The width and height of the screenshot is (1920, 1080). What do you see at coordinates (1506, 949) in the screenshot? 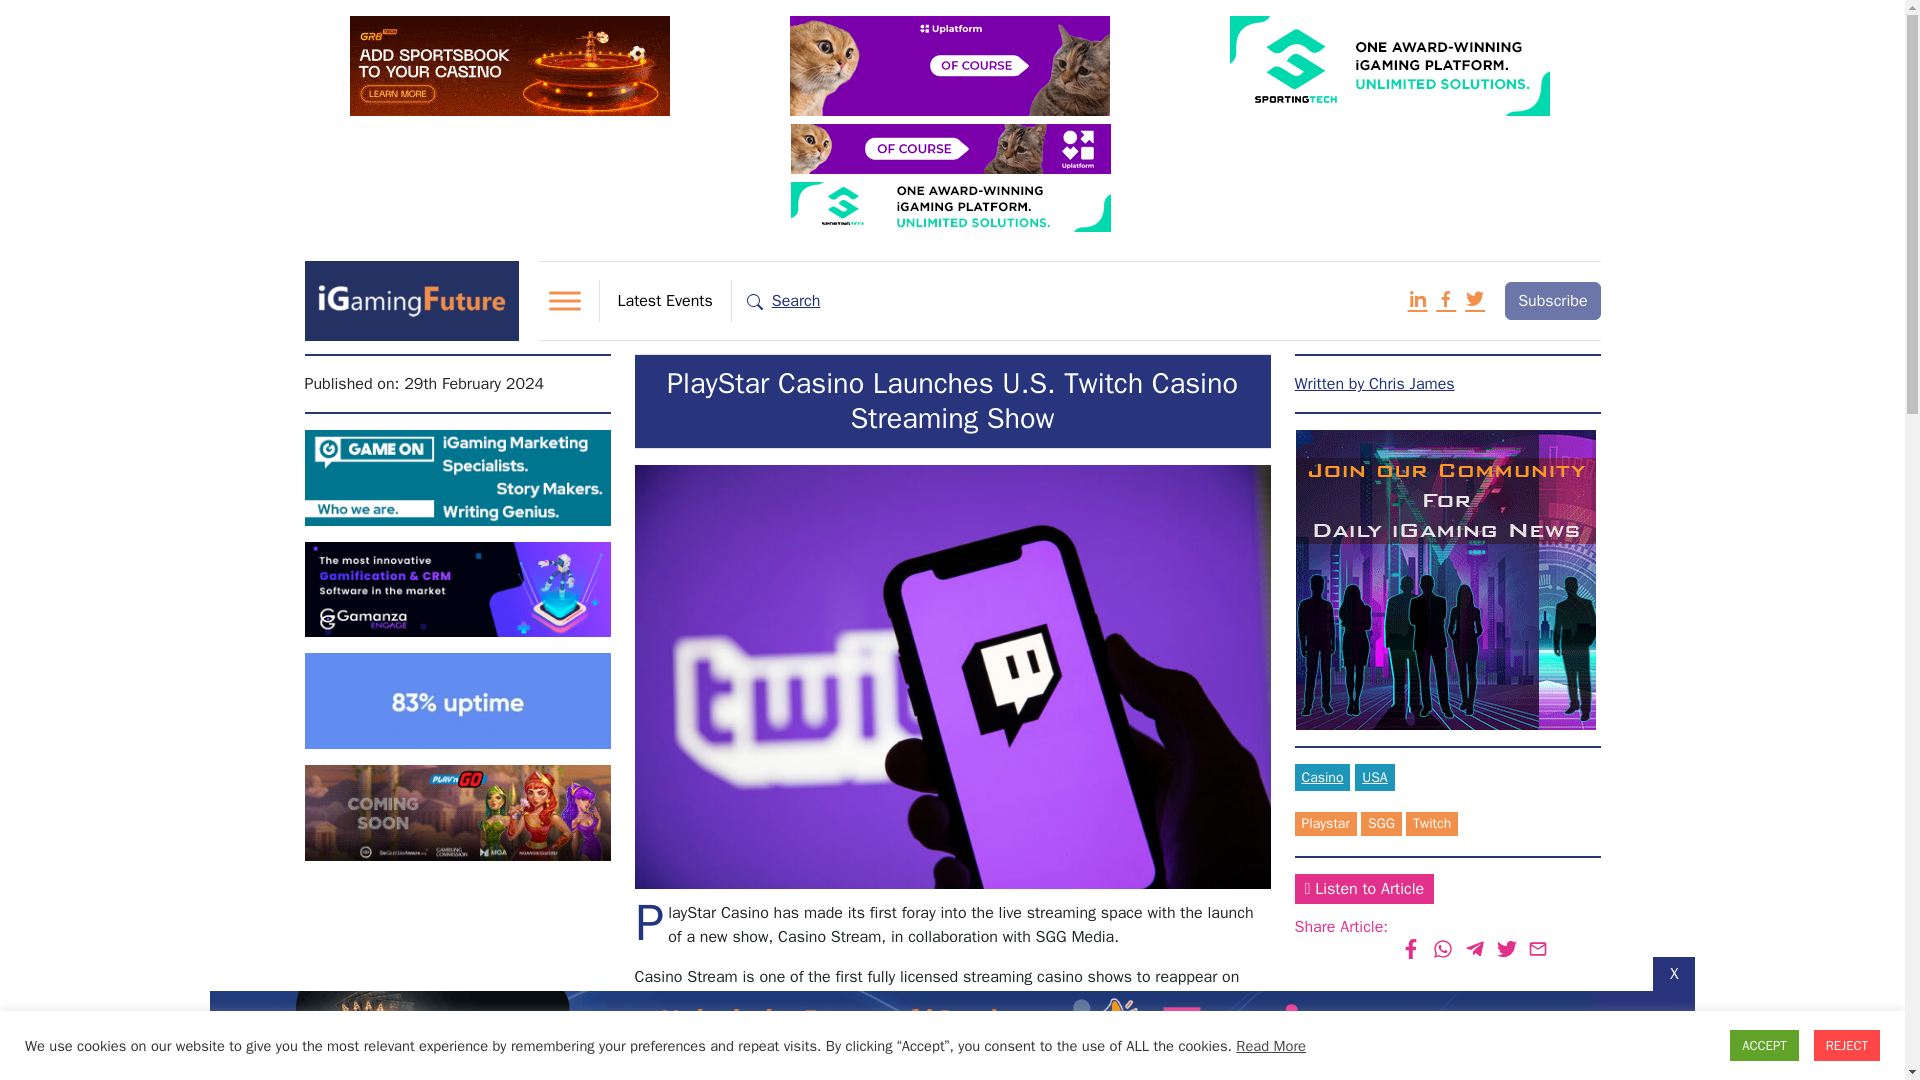
I see `Share on Twitter` at bounding box center [1506, 949].